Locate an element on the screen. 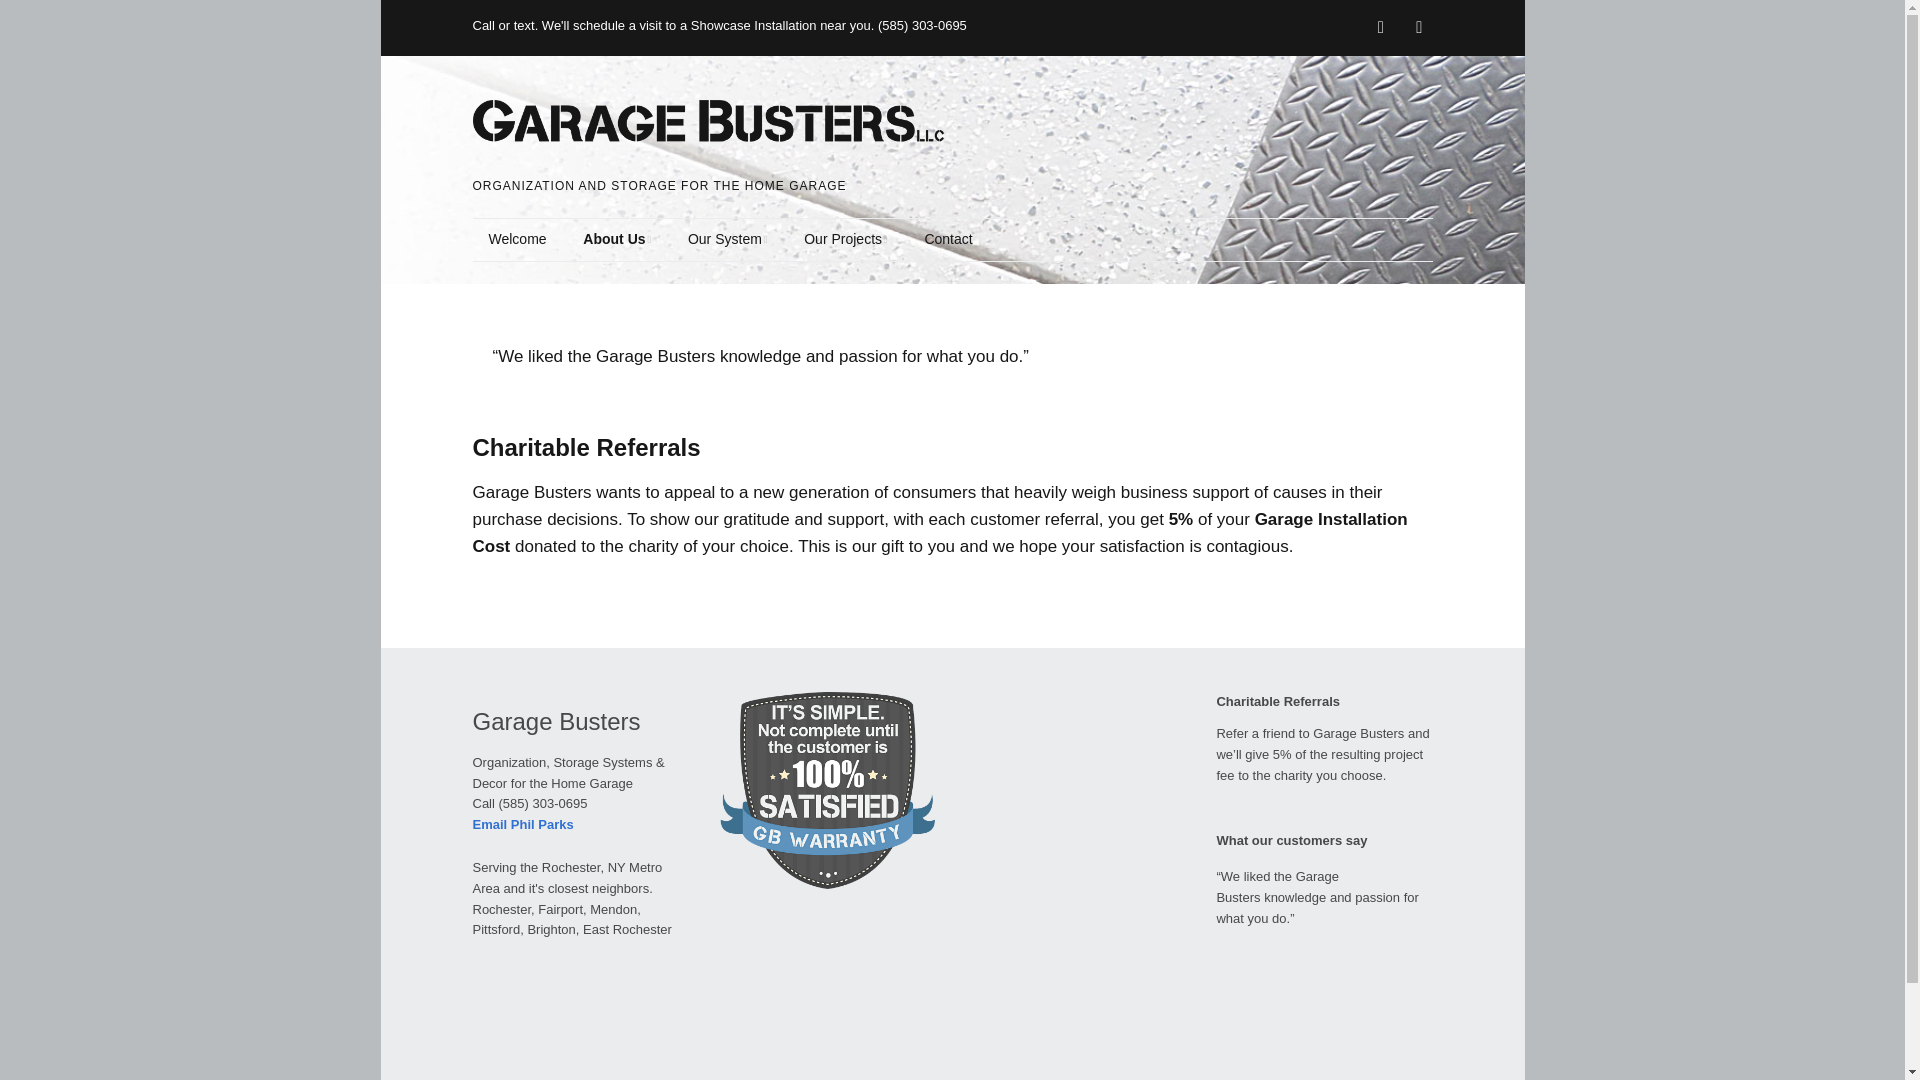 This screenshot has width=1920, height=1080. Our Projects is located at coordinates (844, 240).